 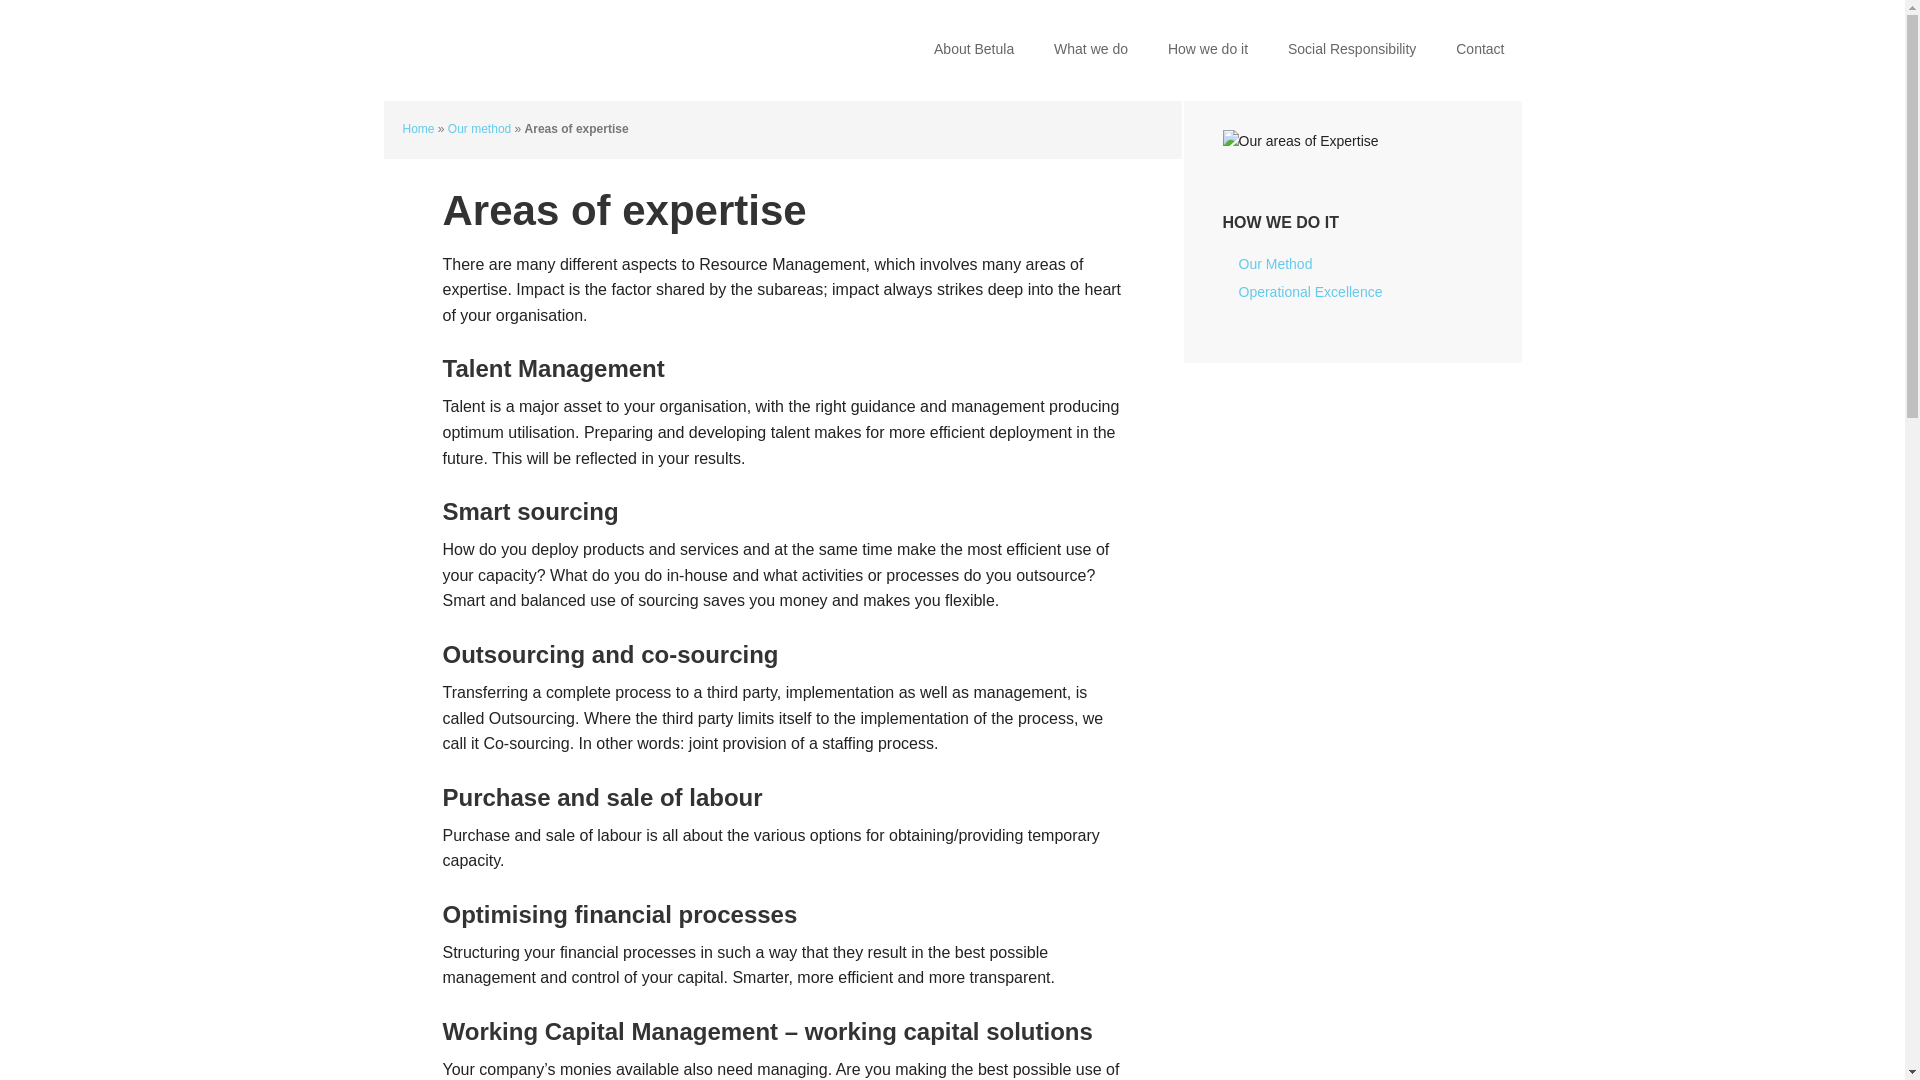 What do you see at coordinates (1310, 292) in the screenshot?
I see `Operational Excellence` at bounding box center [1310, 292].